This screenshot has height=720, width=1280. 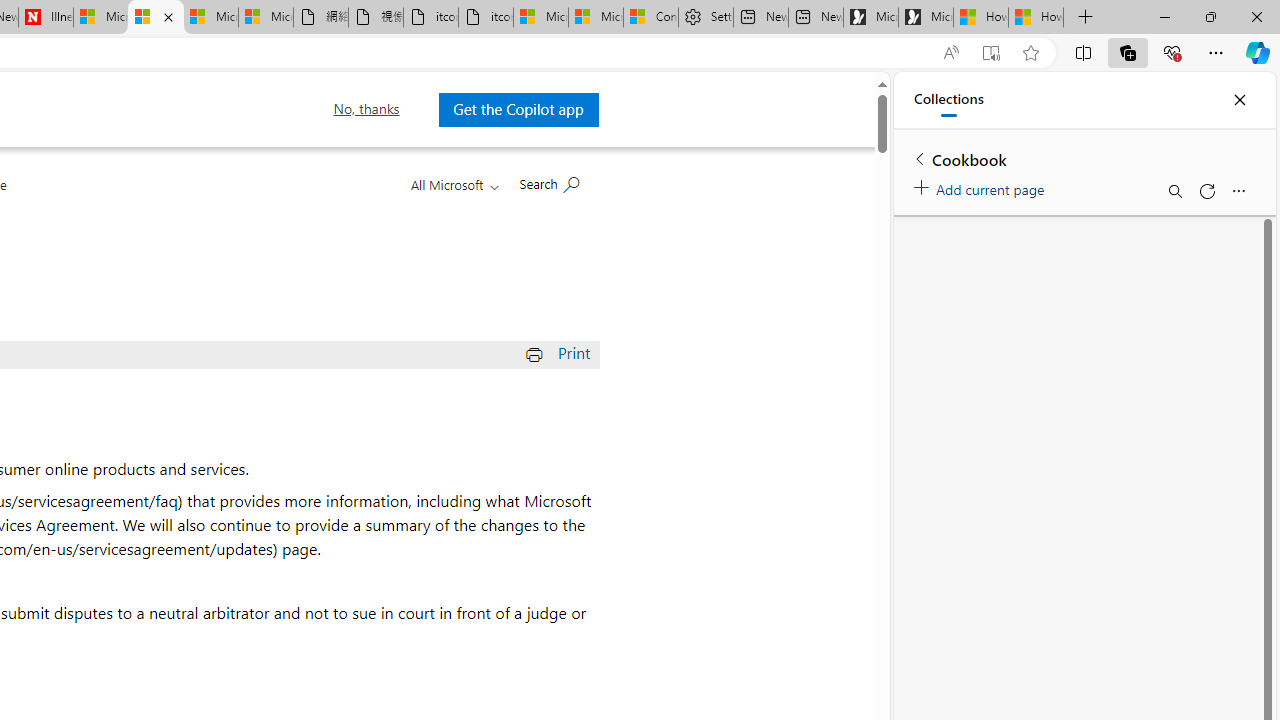 I want to click on Add current page, so click(x=982, y=186).